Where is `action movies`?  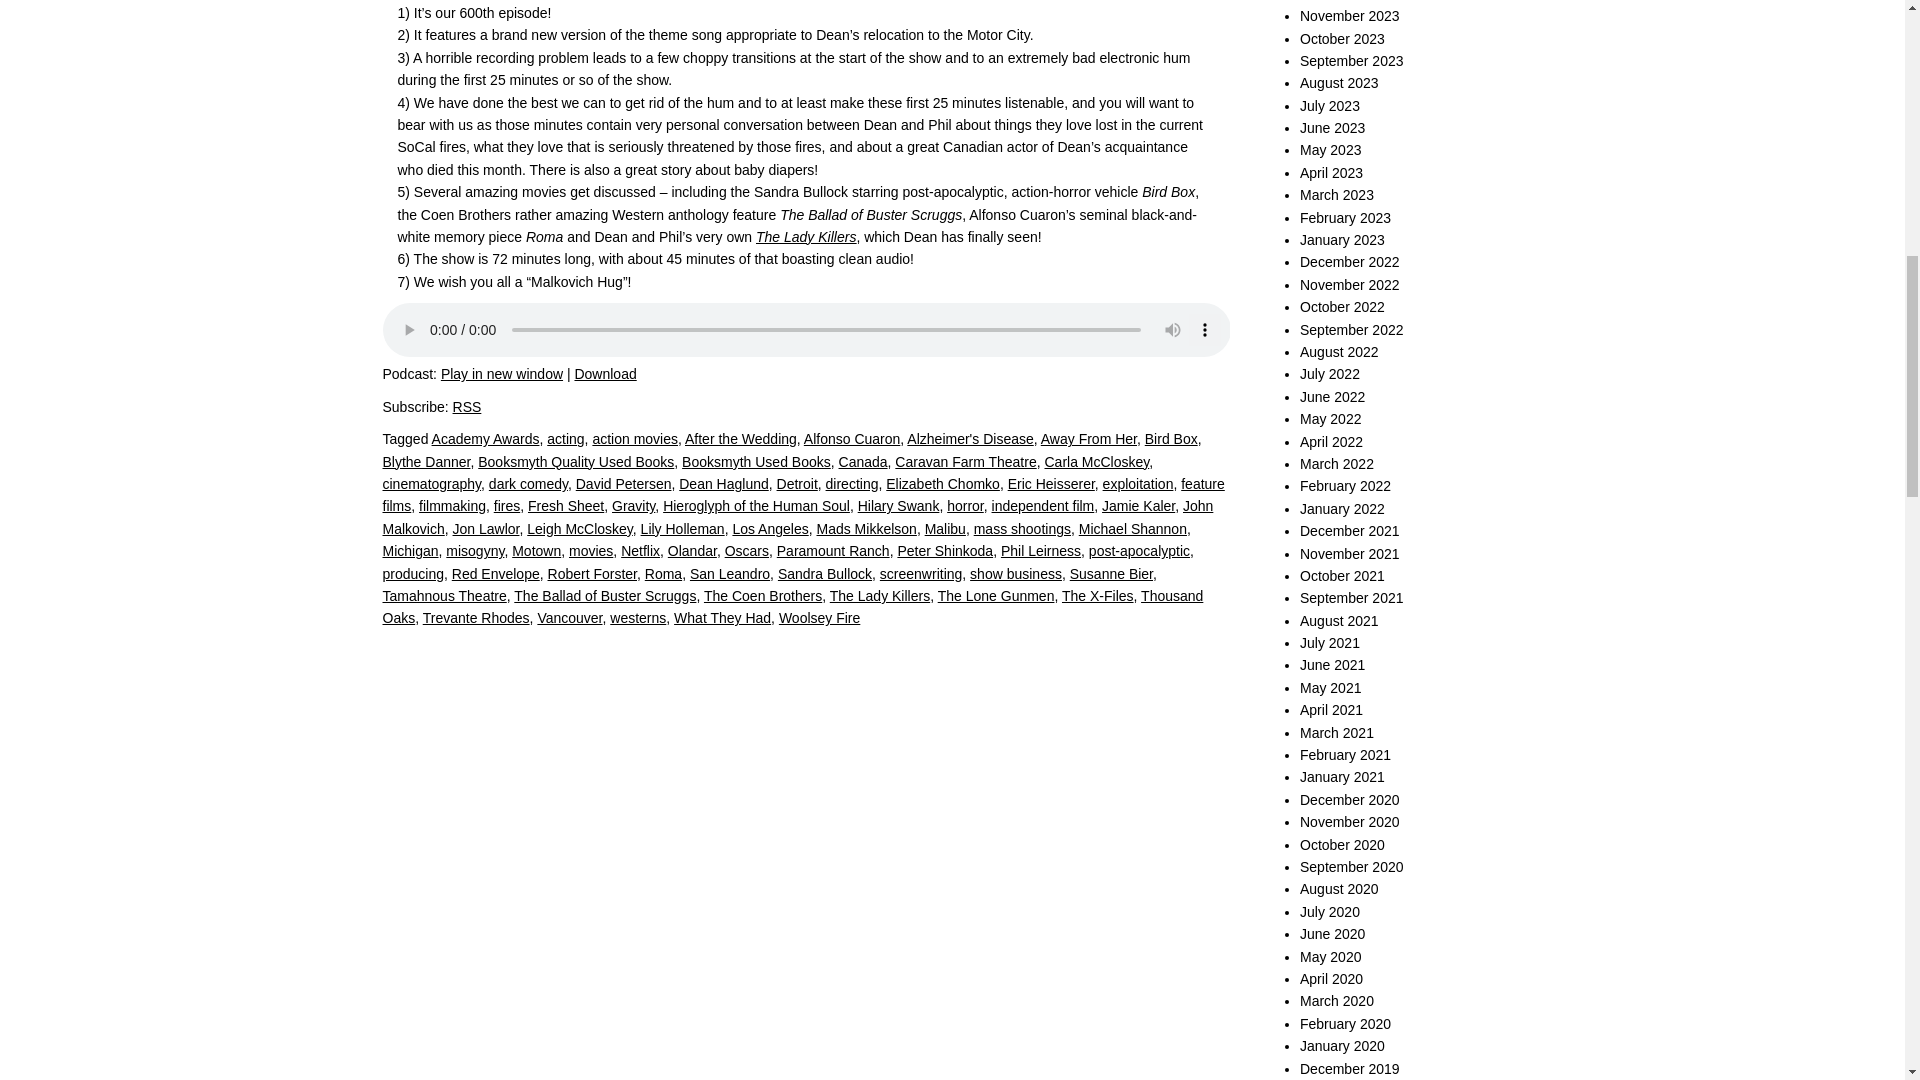
action movies is located at coordinates (634, 438).